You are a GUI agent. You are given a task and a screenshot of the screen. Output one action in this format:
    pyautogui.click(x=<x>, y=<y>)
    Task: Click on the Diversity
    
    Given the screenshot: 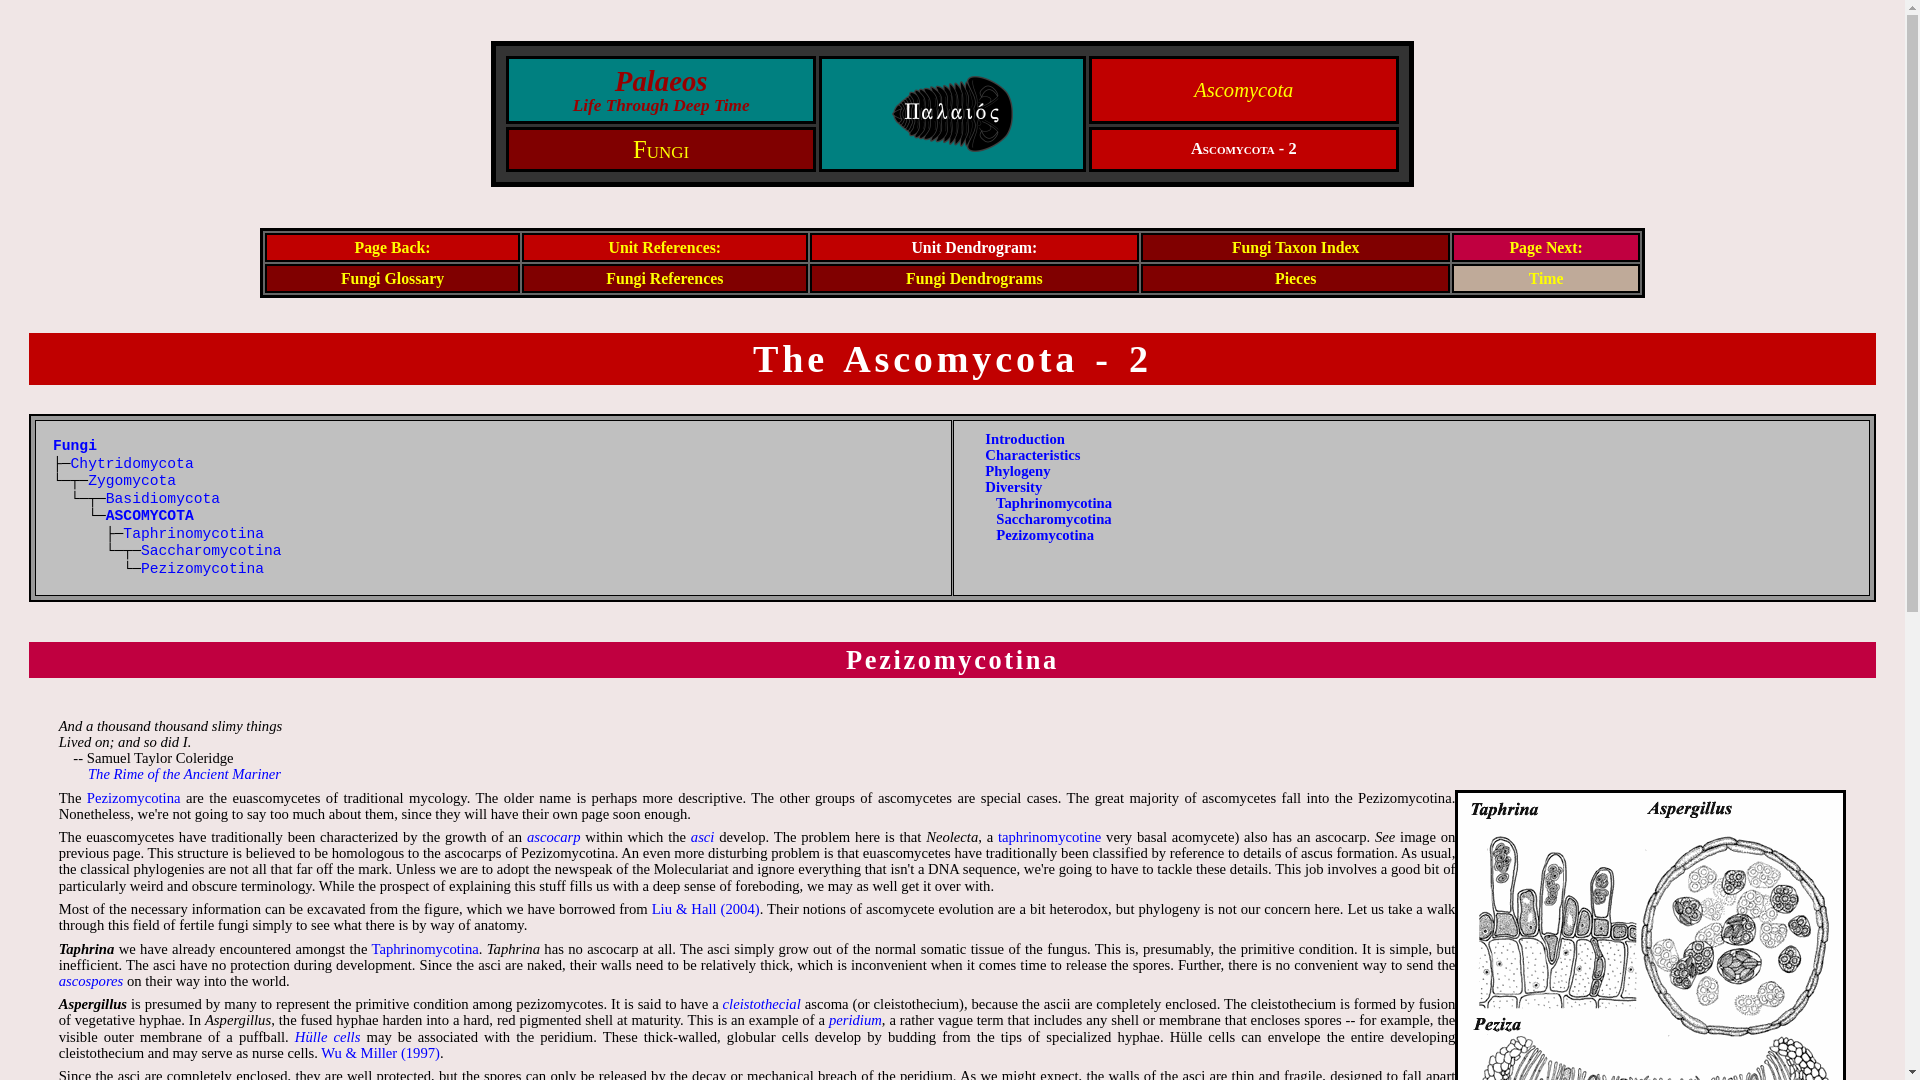 What is the action you would take?
    pyautogui.click(x=1013, y=486)
    